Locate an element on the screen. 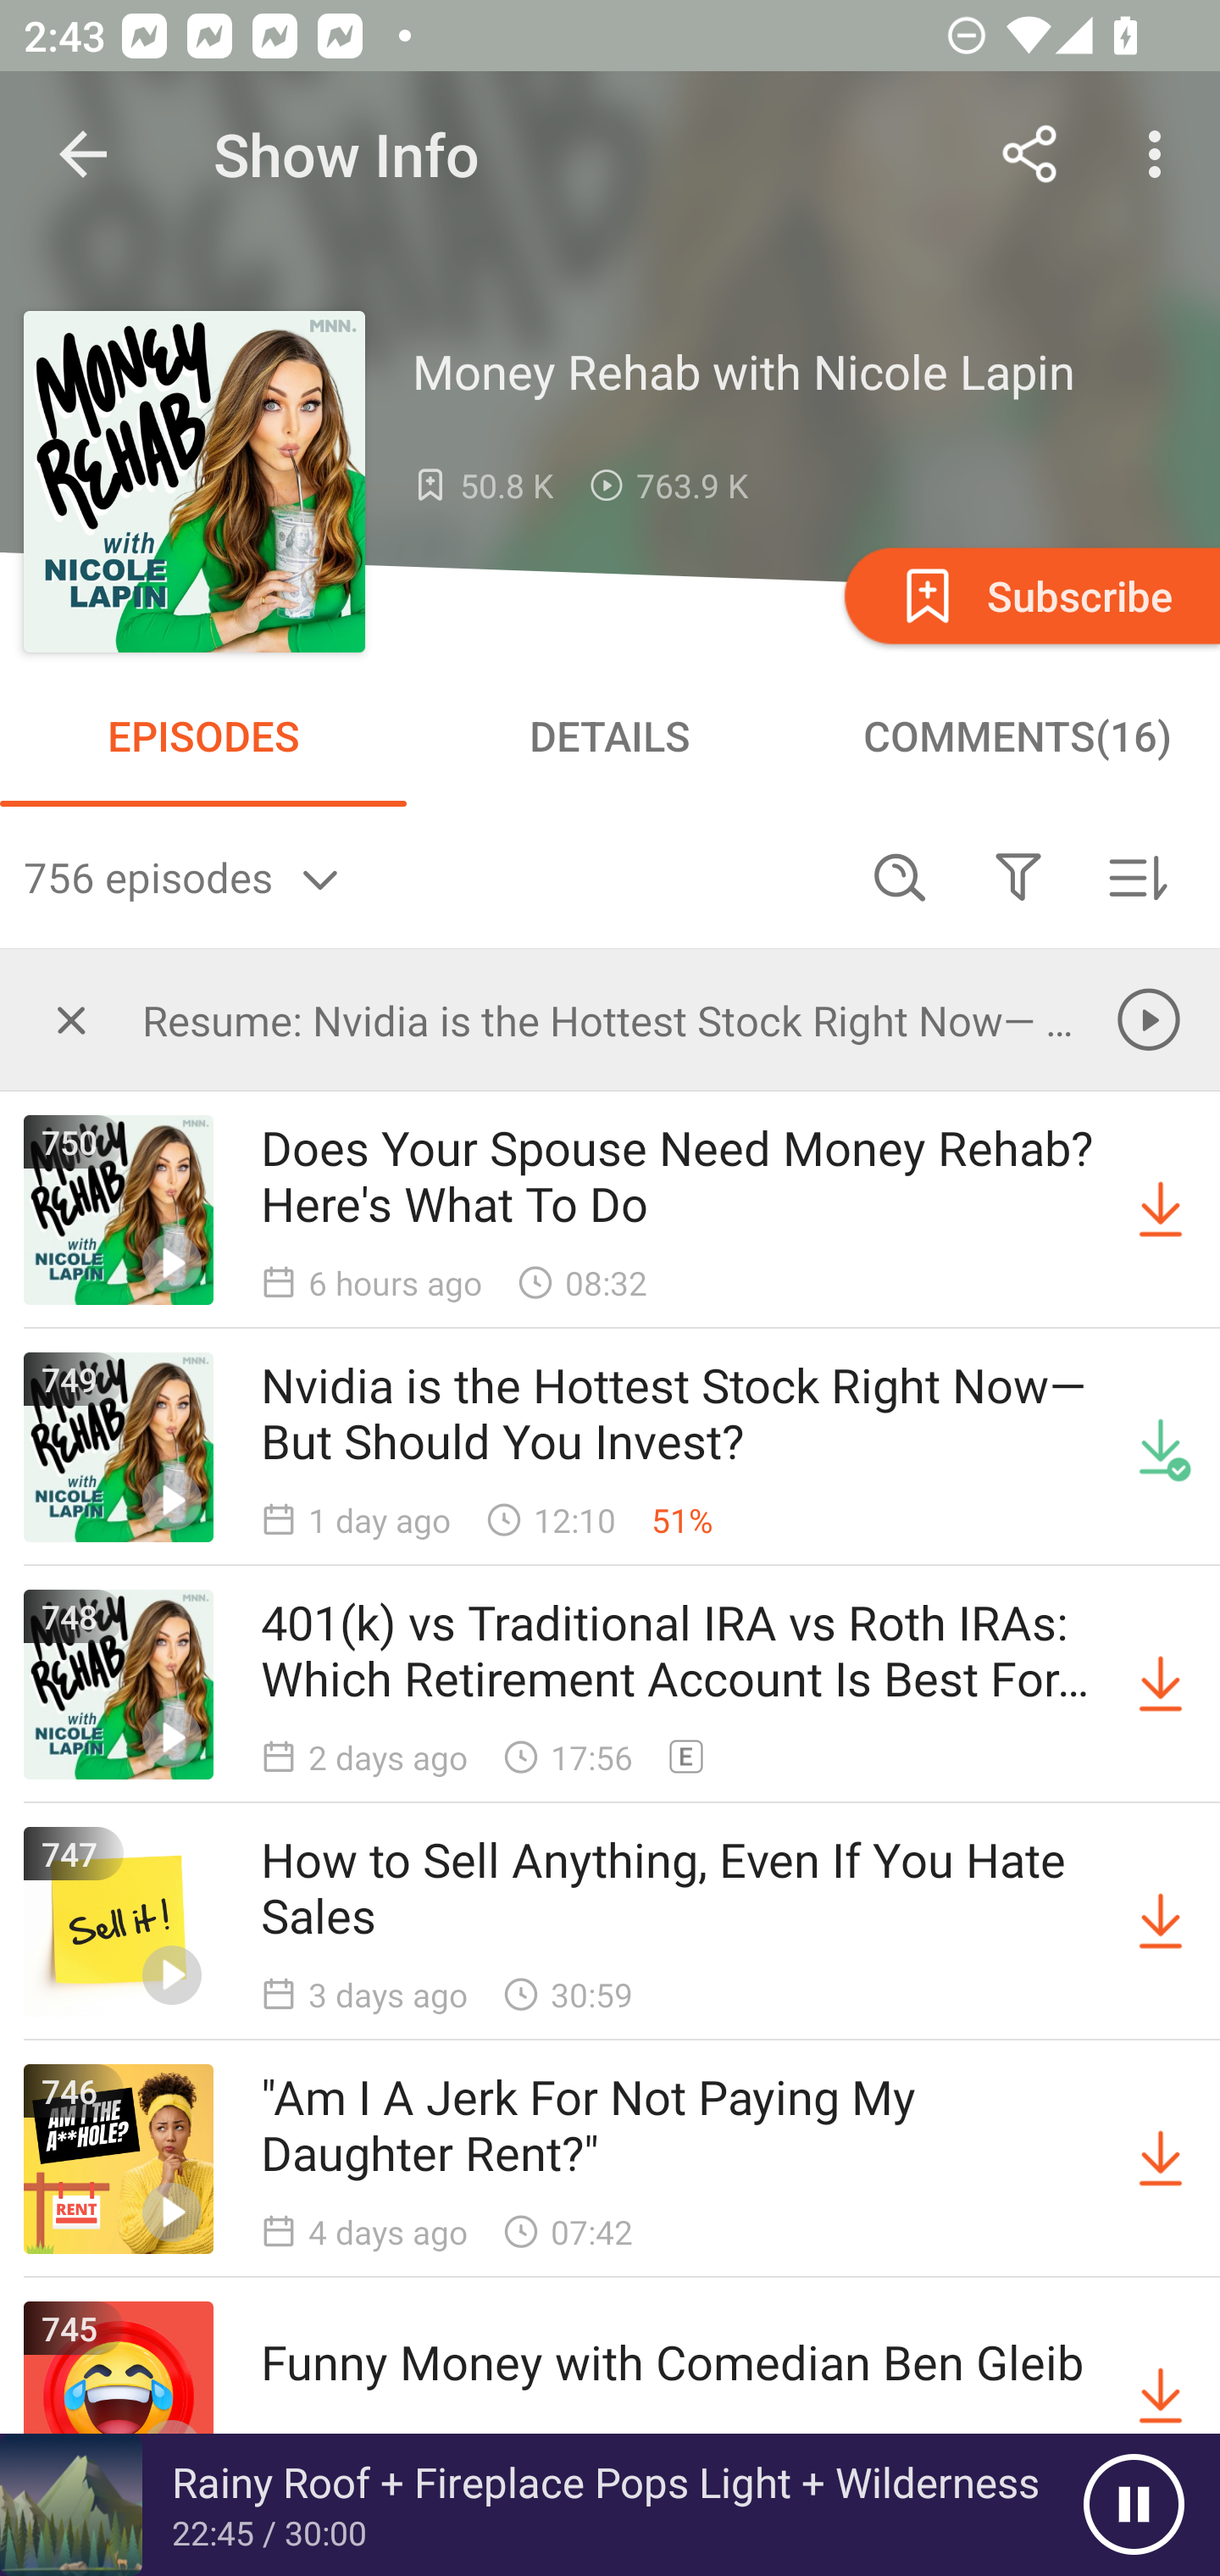 The width and height of the screenshot is (1220, 2576). 756 episodes  is located at coordinates (432, 876).